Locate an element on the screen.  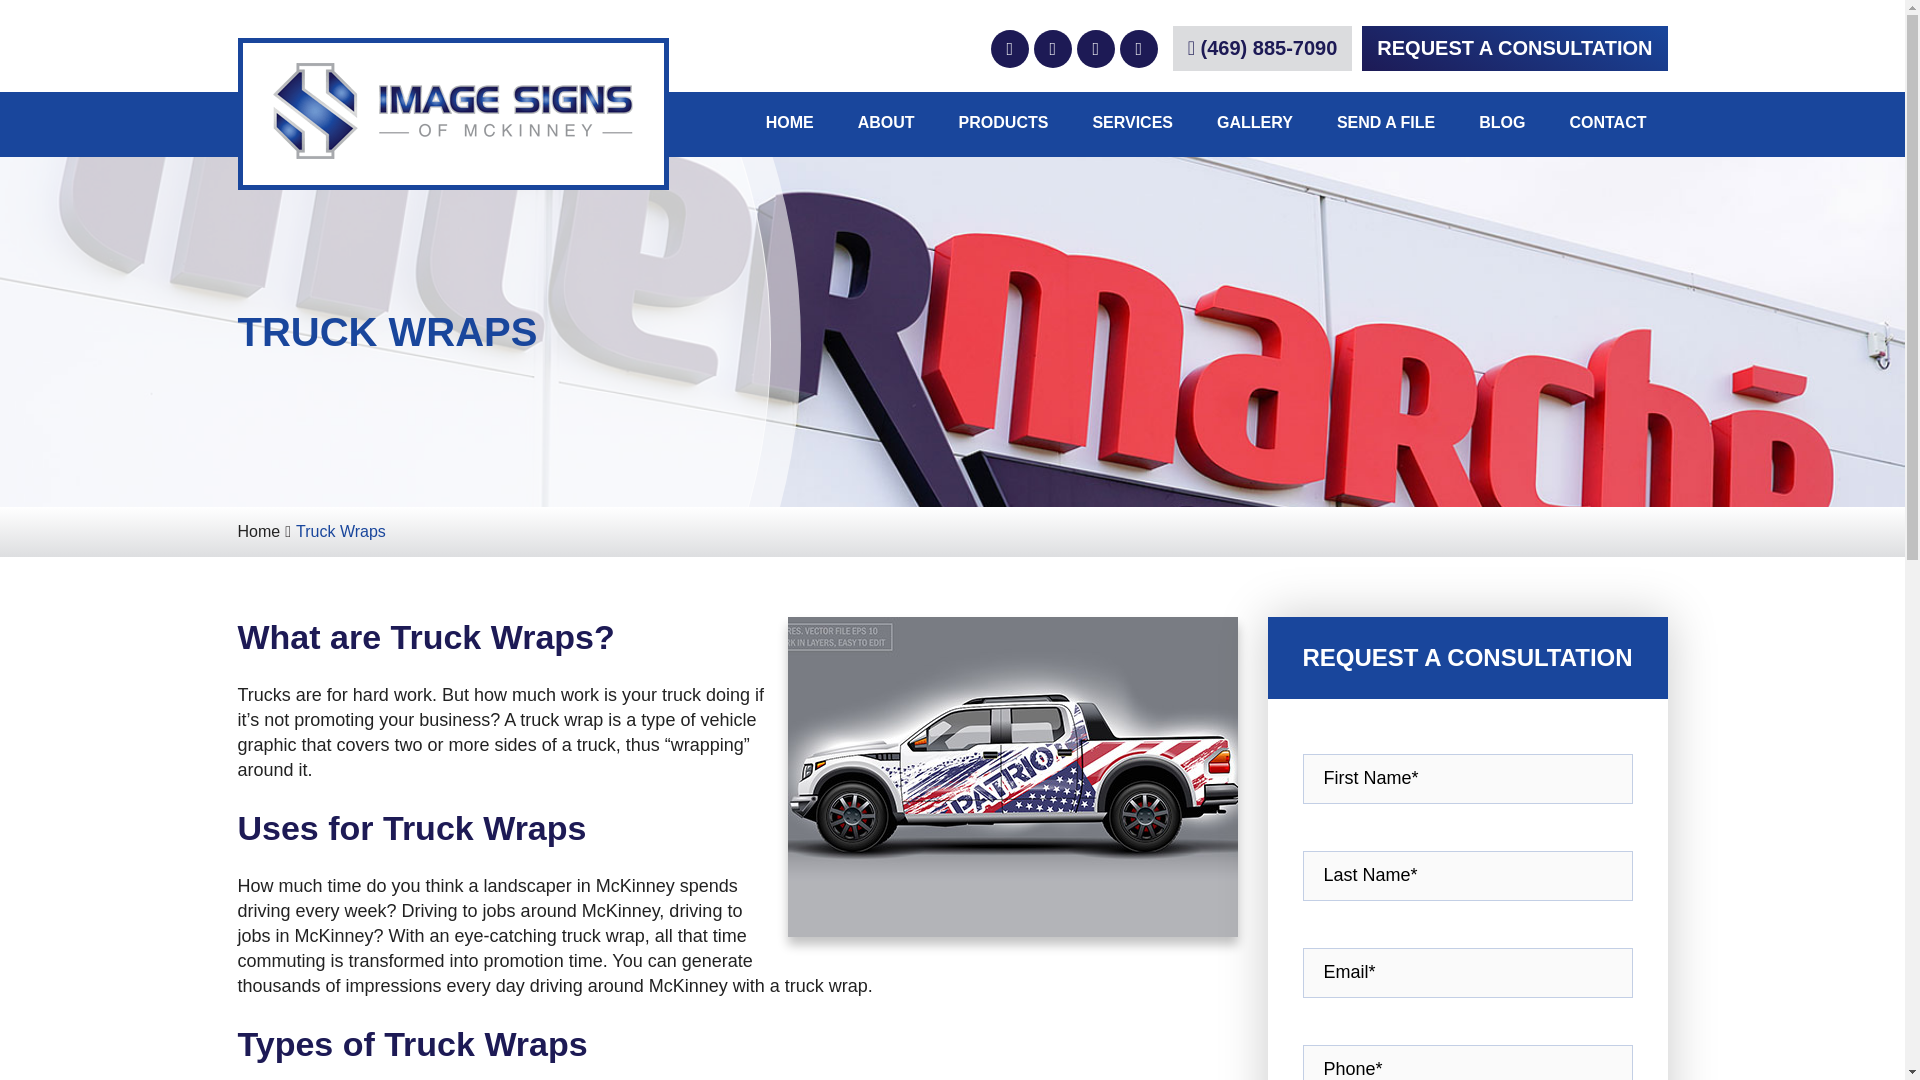
Image Signs of Mckinney is located at coordinates (453, 114).